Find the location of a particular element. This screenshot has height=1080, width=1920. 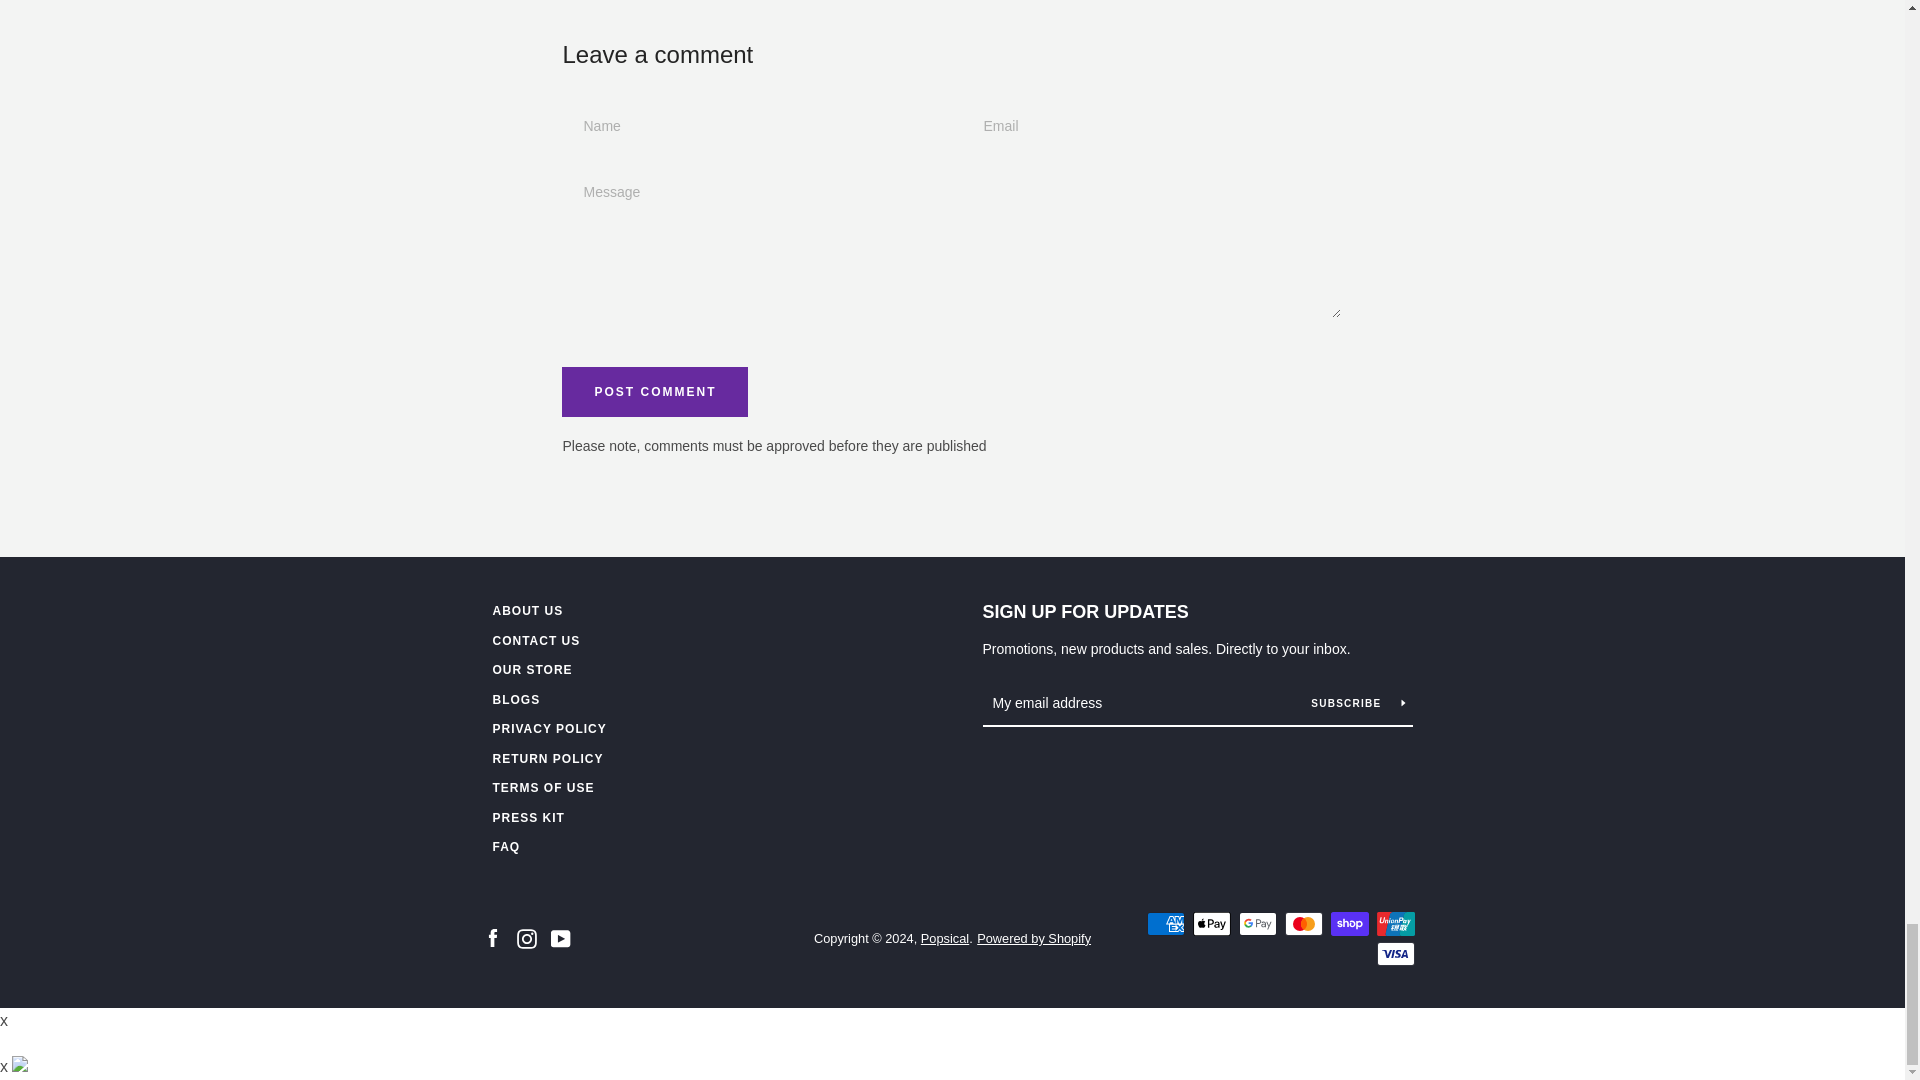

YouTube is located at coordinates (560, 937).